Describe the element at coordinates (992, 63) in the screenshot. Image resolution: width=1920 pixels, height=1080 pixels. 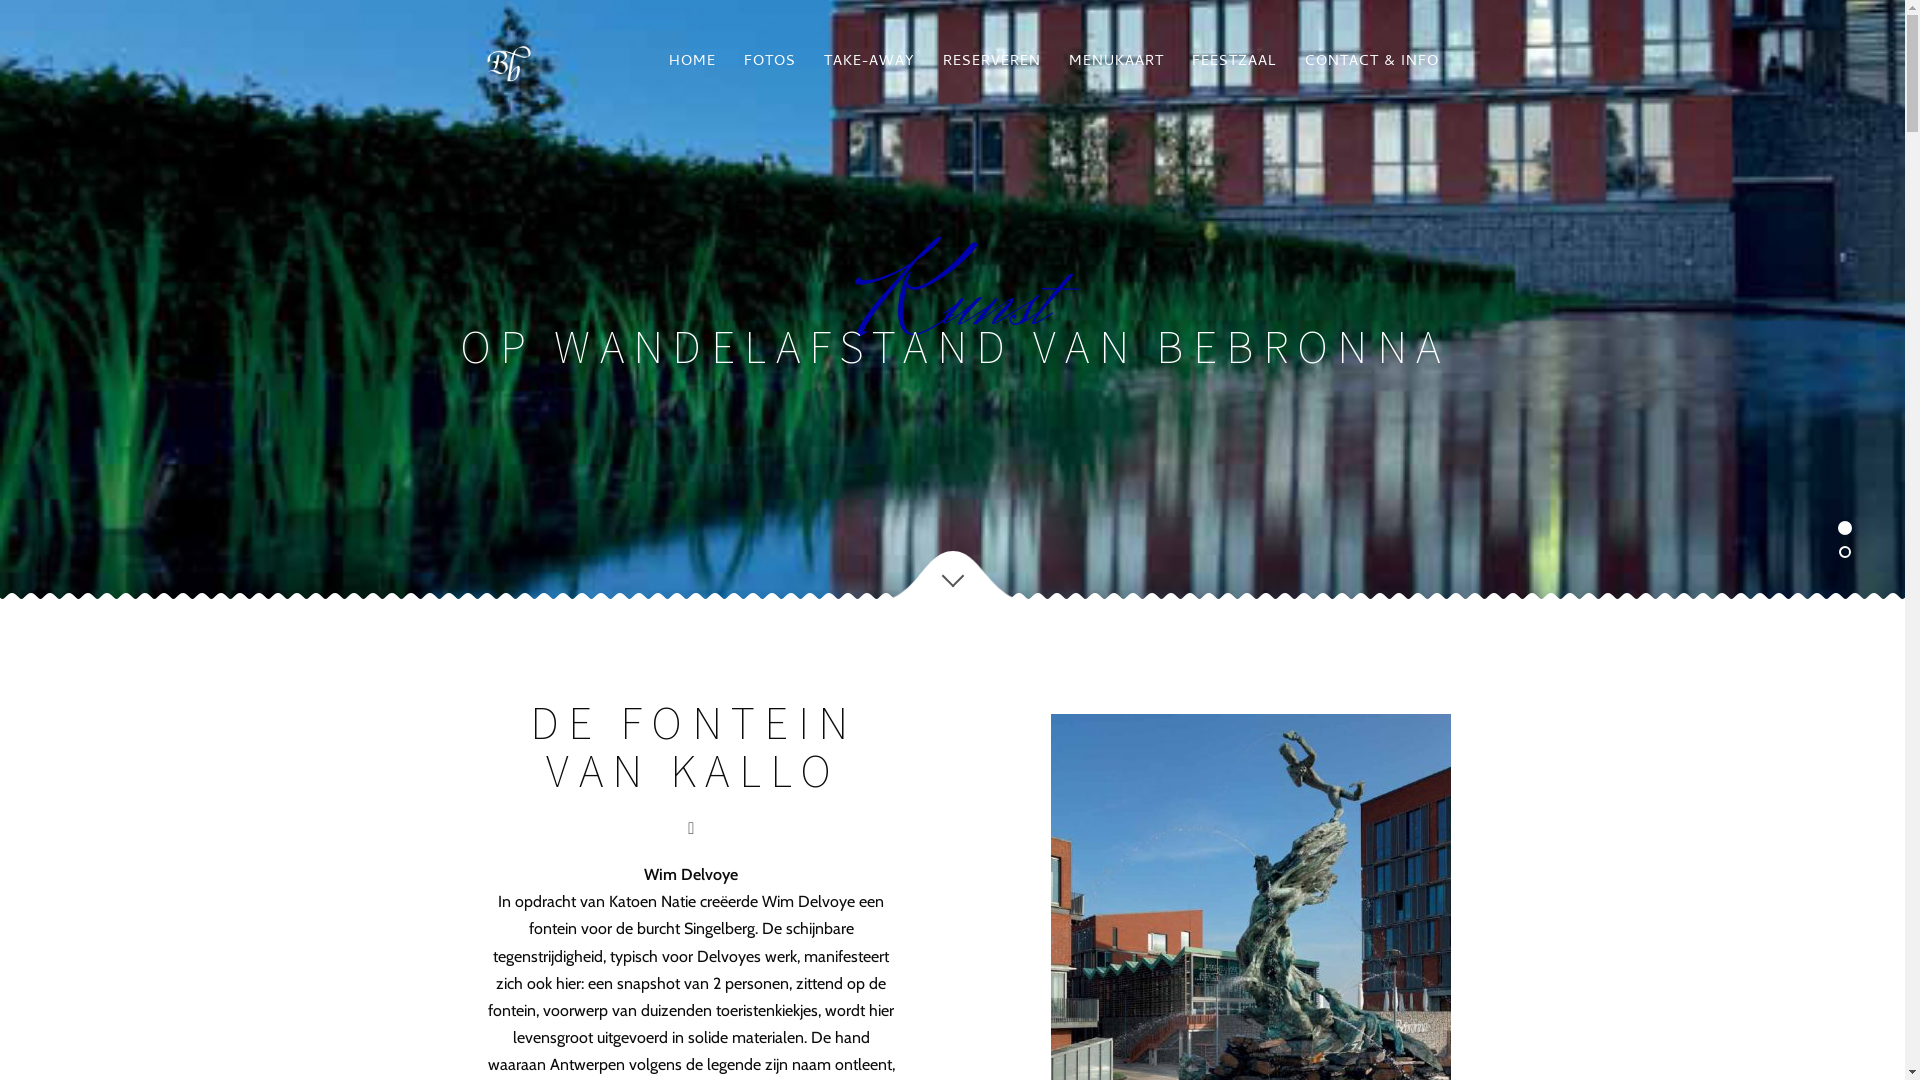
I see `RESERVEREN` at that location.